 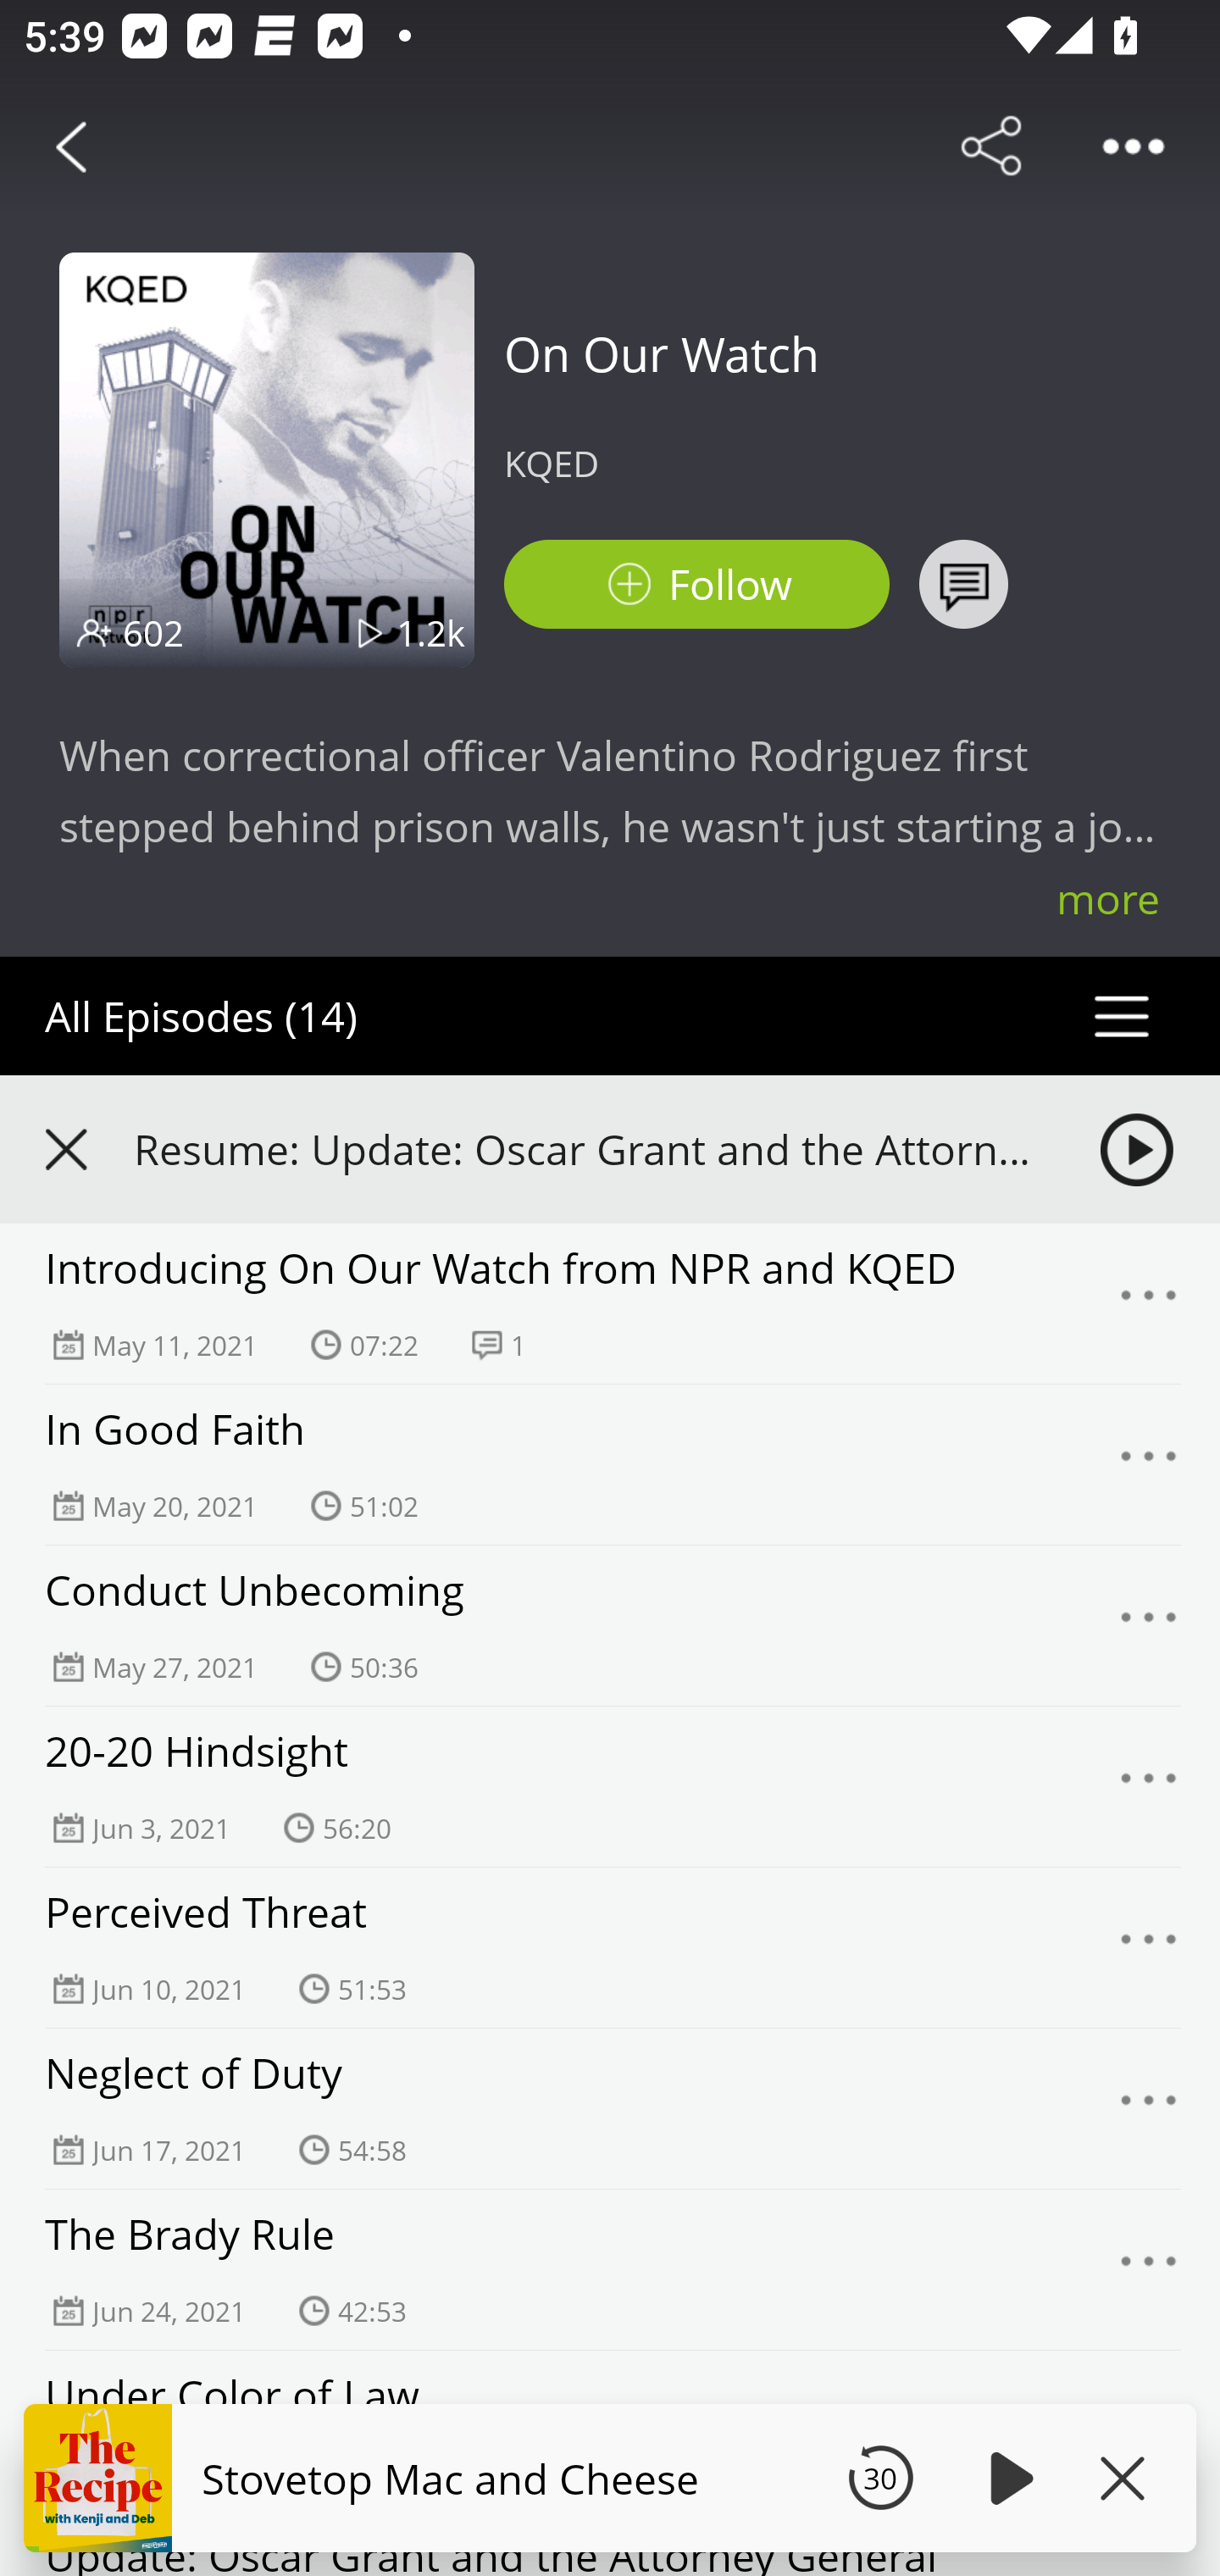 I want to click on 602, so click(x=153, y=632).